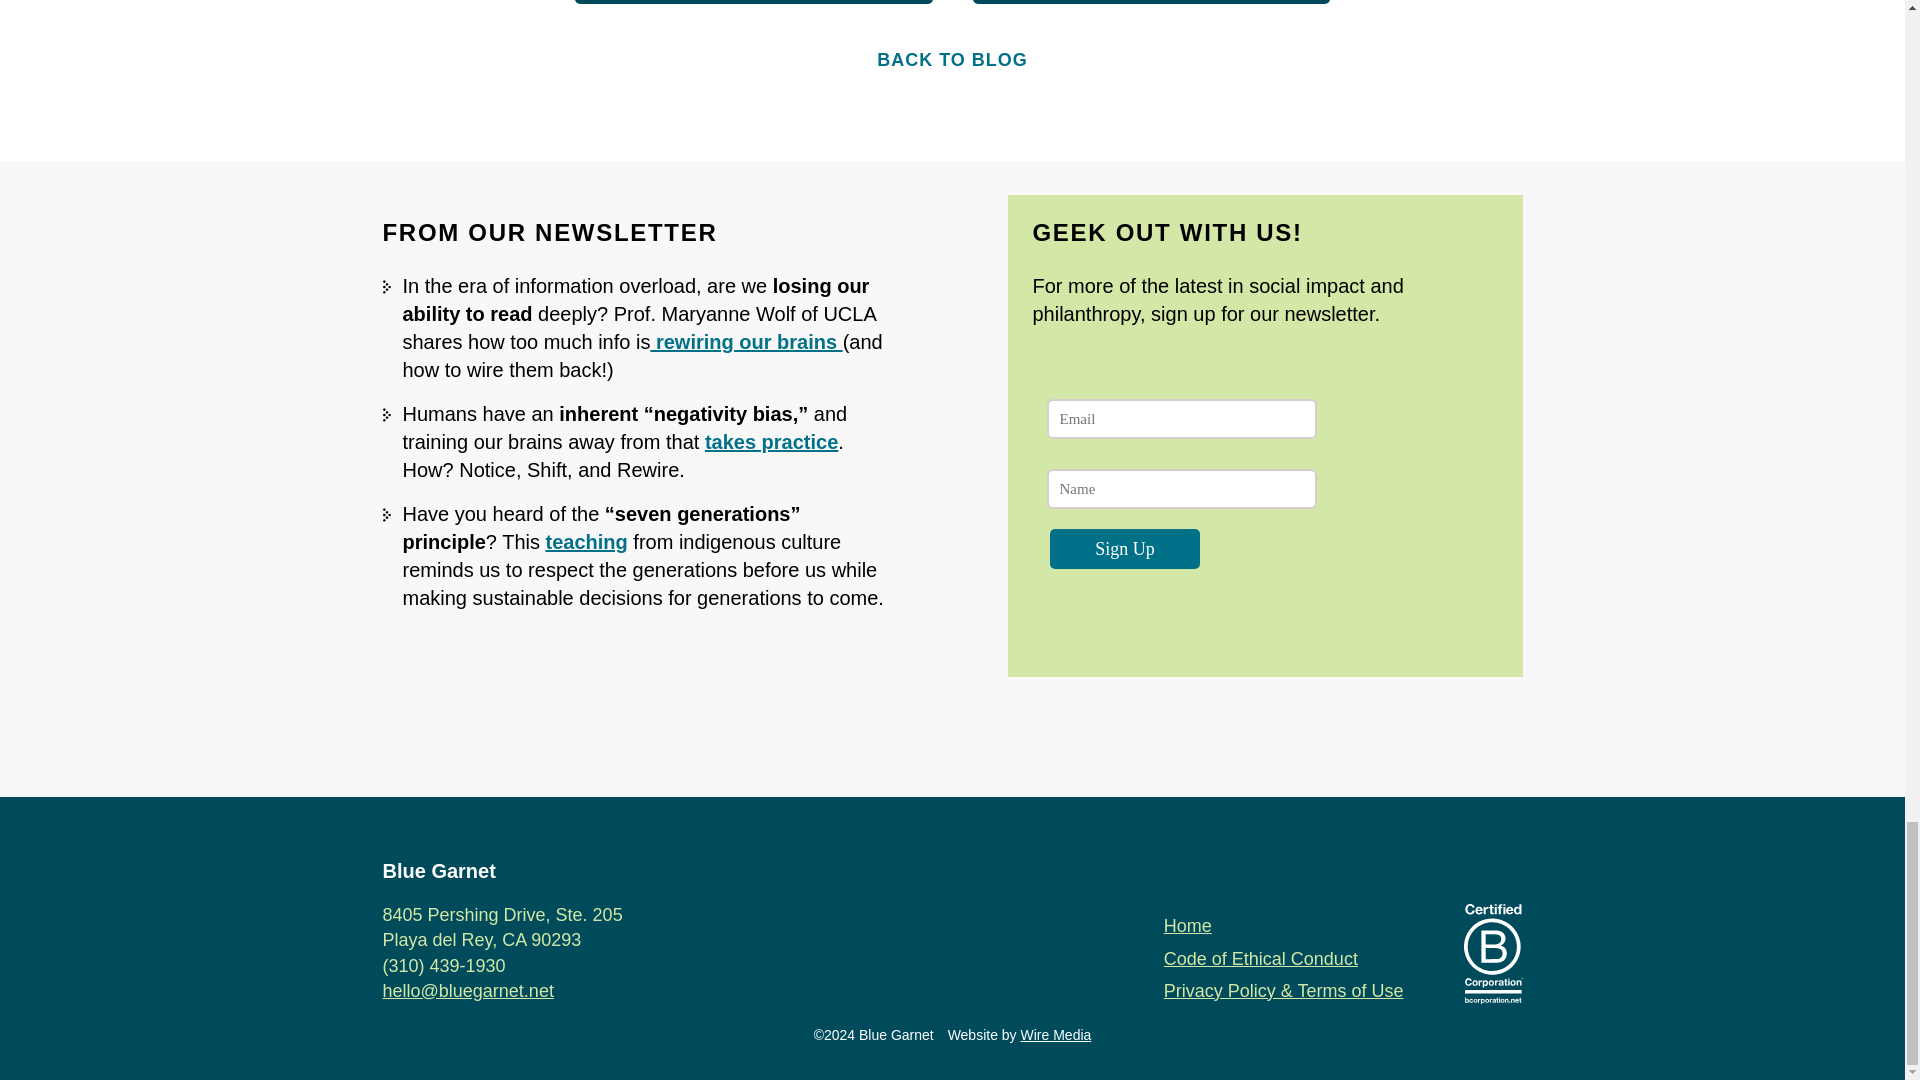 The image size is (1920, 1080). What do you see at coordinates (880, 736) in the screenshot?
I see `Email Blue Garnet` at bounding box center [880, 736].